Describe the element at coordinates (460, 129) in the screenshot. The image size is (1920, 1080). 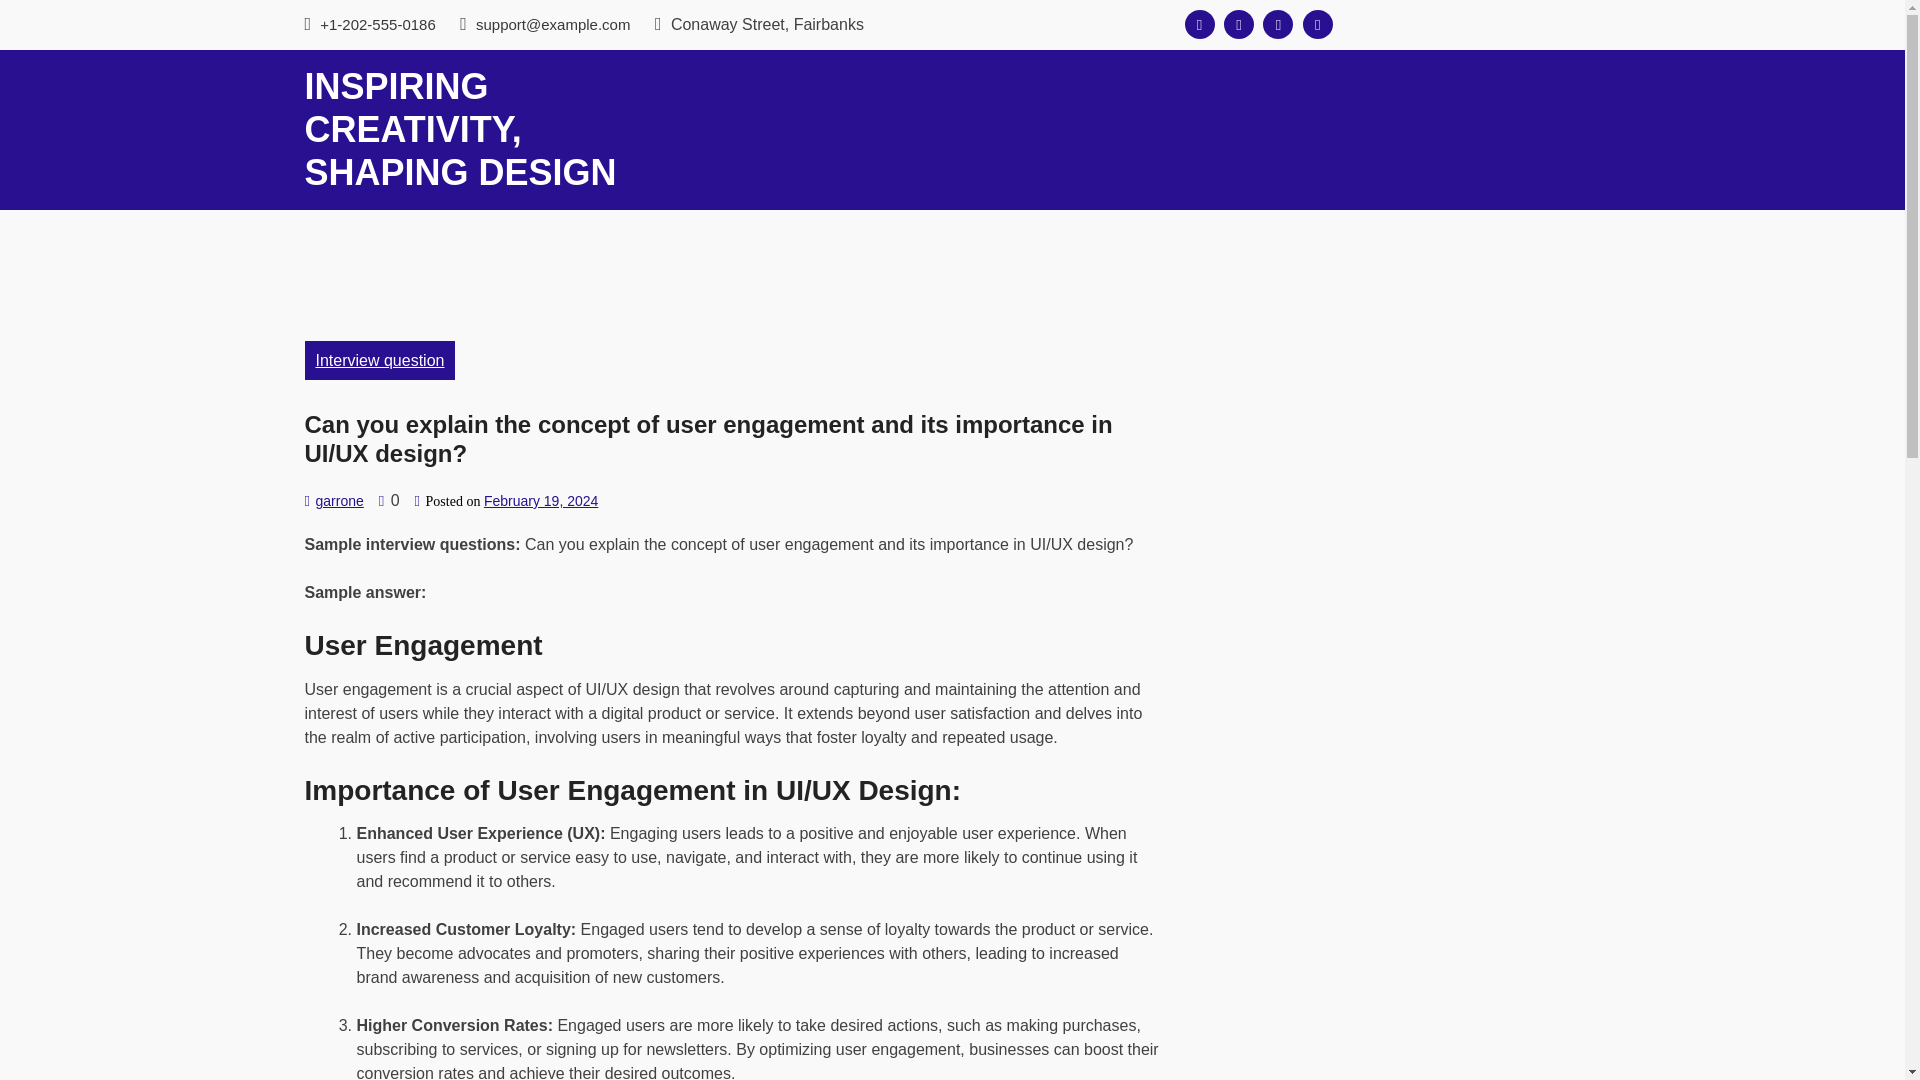
I see `Inspiring Creativity, Shaping Design` at that location.